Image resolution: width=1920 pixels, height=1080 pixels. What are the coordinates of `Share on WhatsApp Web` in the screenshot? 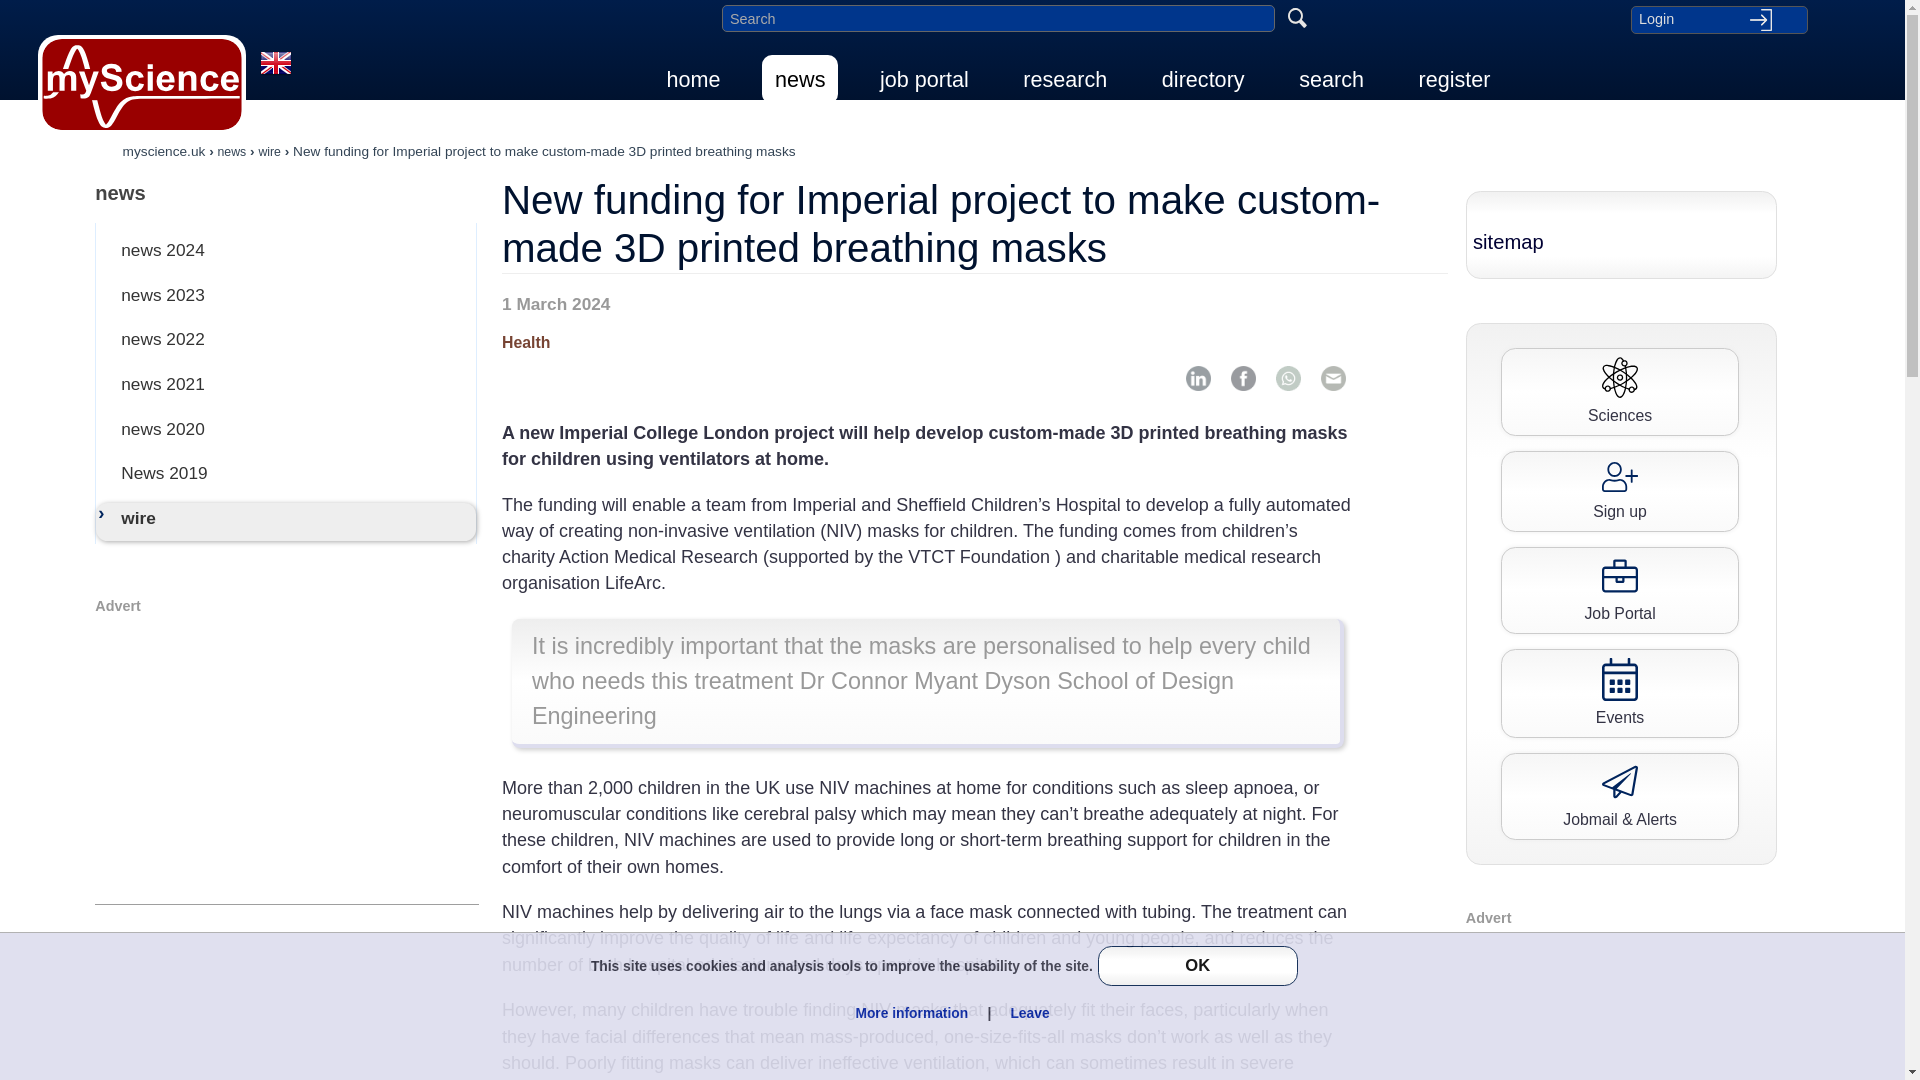 It's located at (1288, 378).